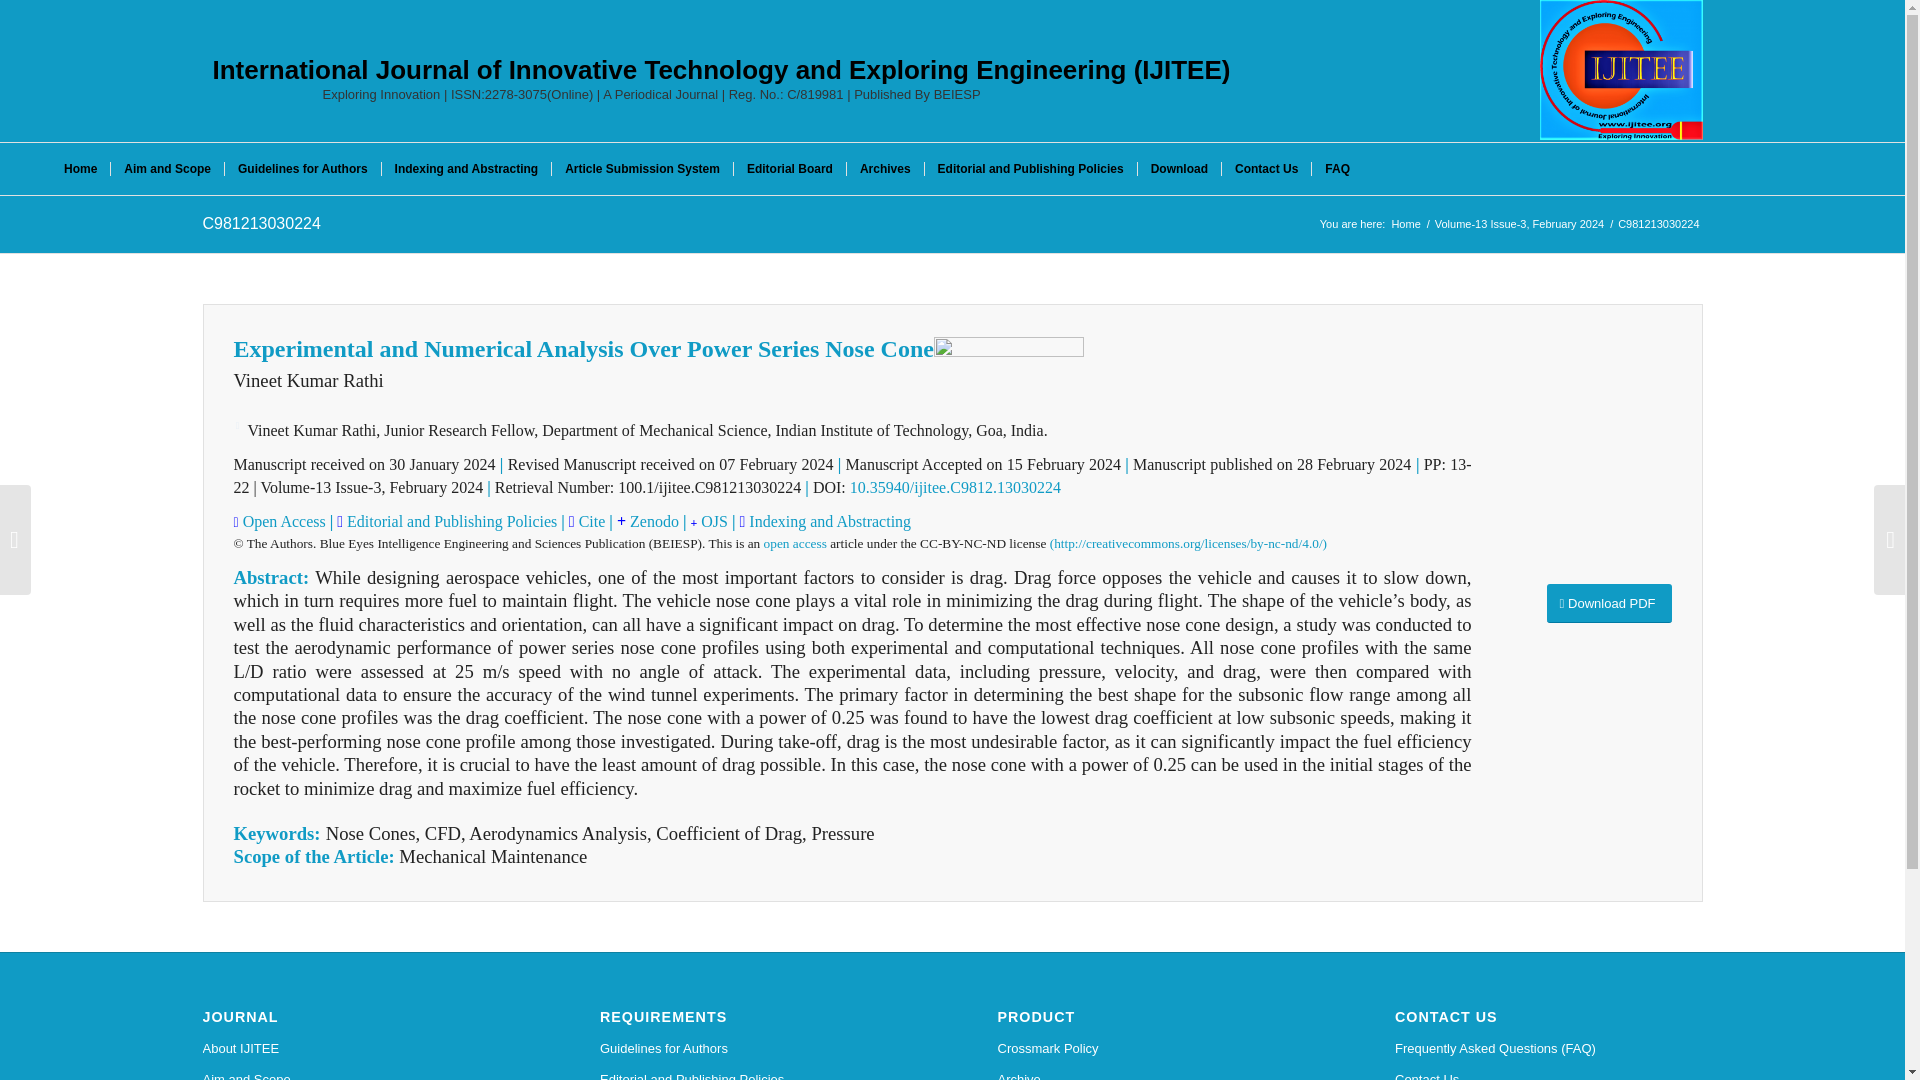  I want to click on Guidelines for Authors, so click(754, 1048).